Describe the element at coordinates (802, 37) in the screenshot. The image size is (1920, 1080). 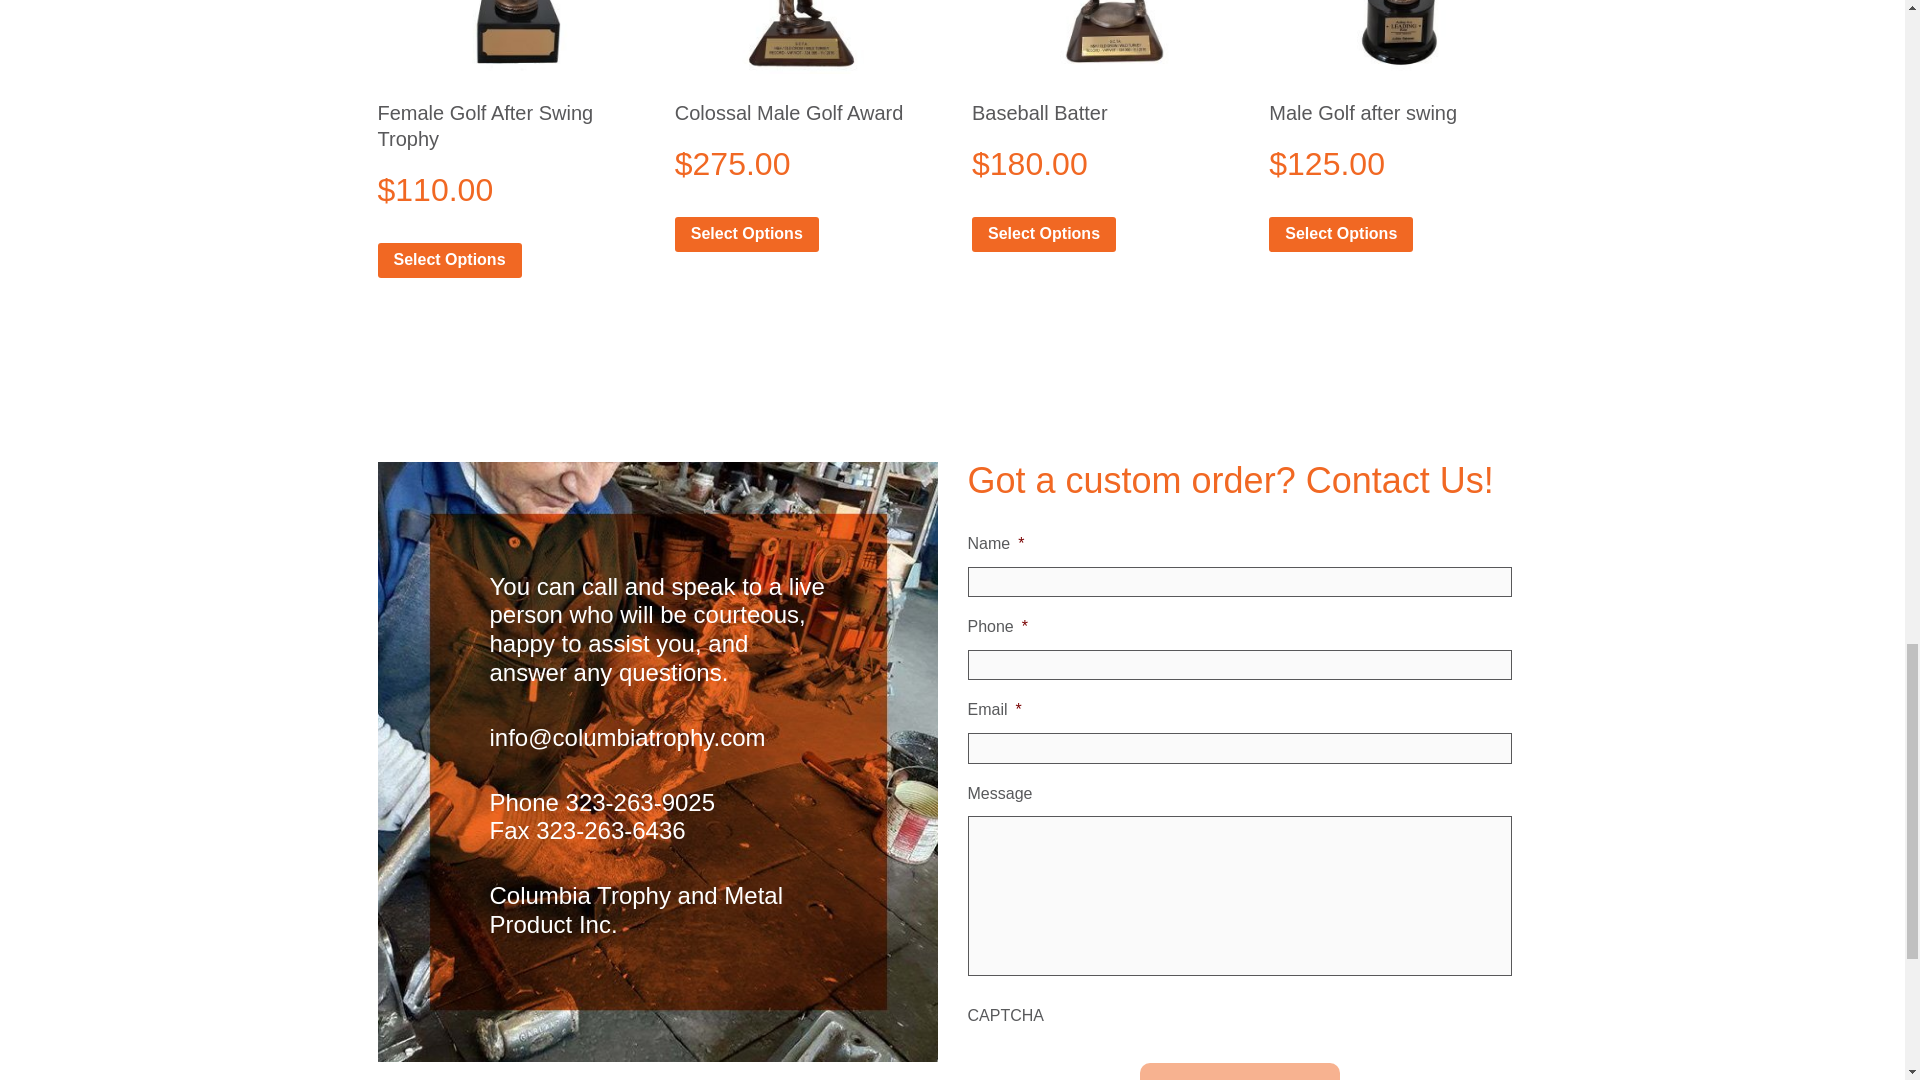
I see `Colossal Male Golf Award Solid Metal` at that location.